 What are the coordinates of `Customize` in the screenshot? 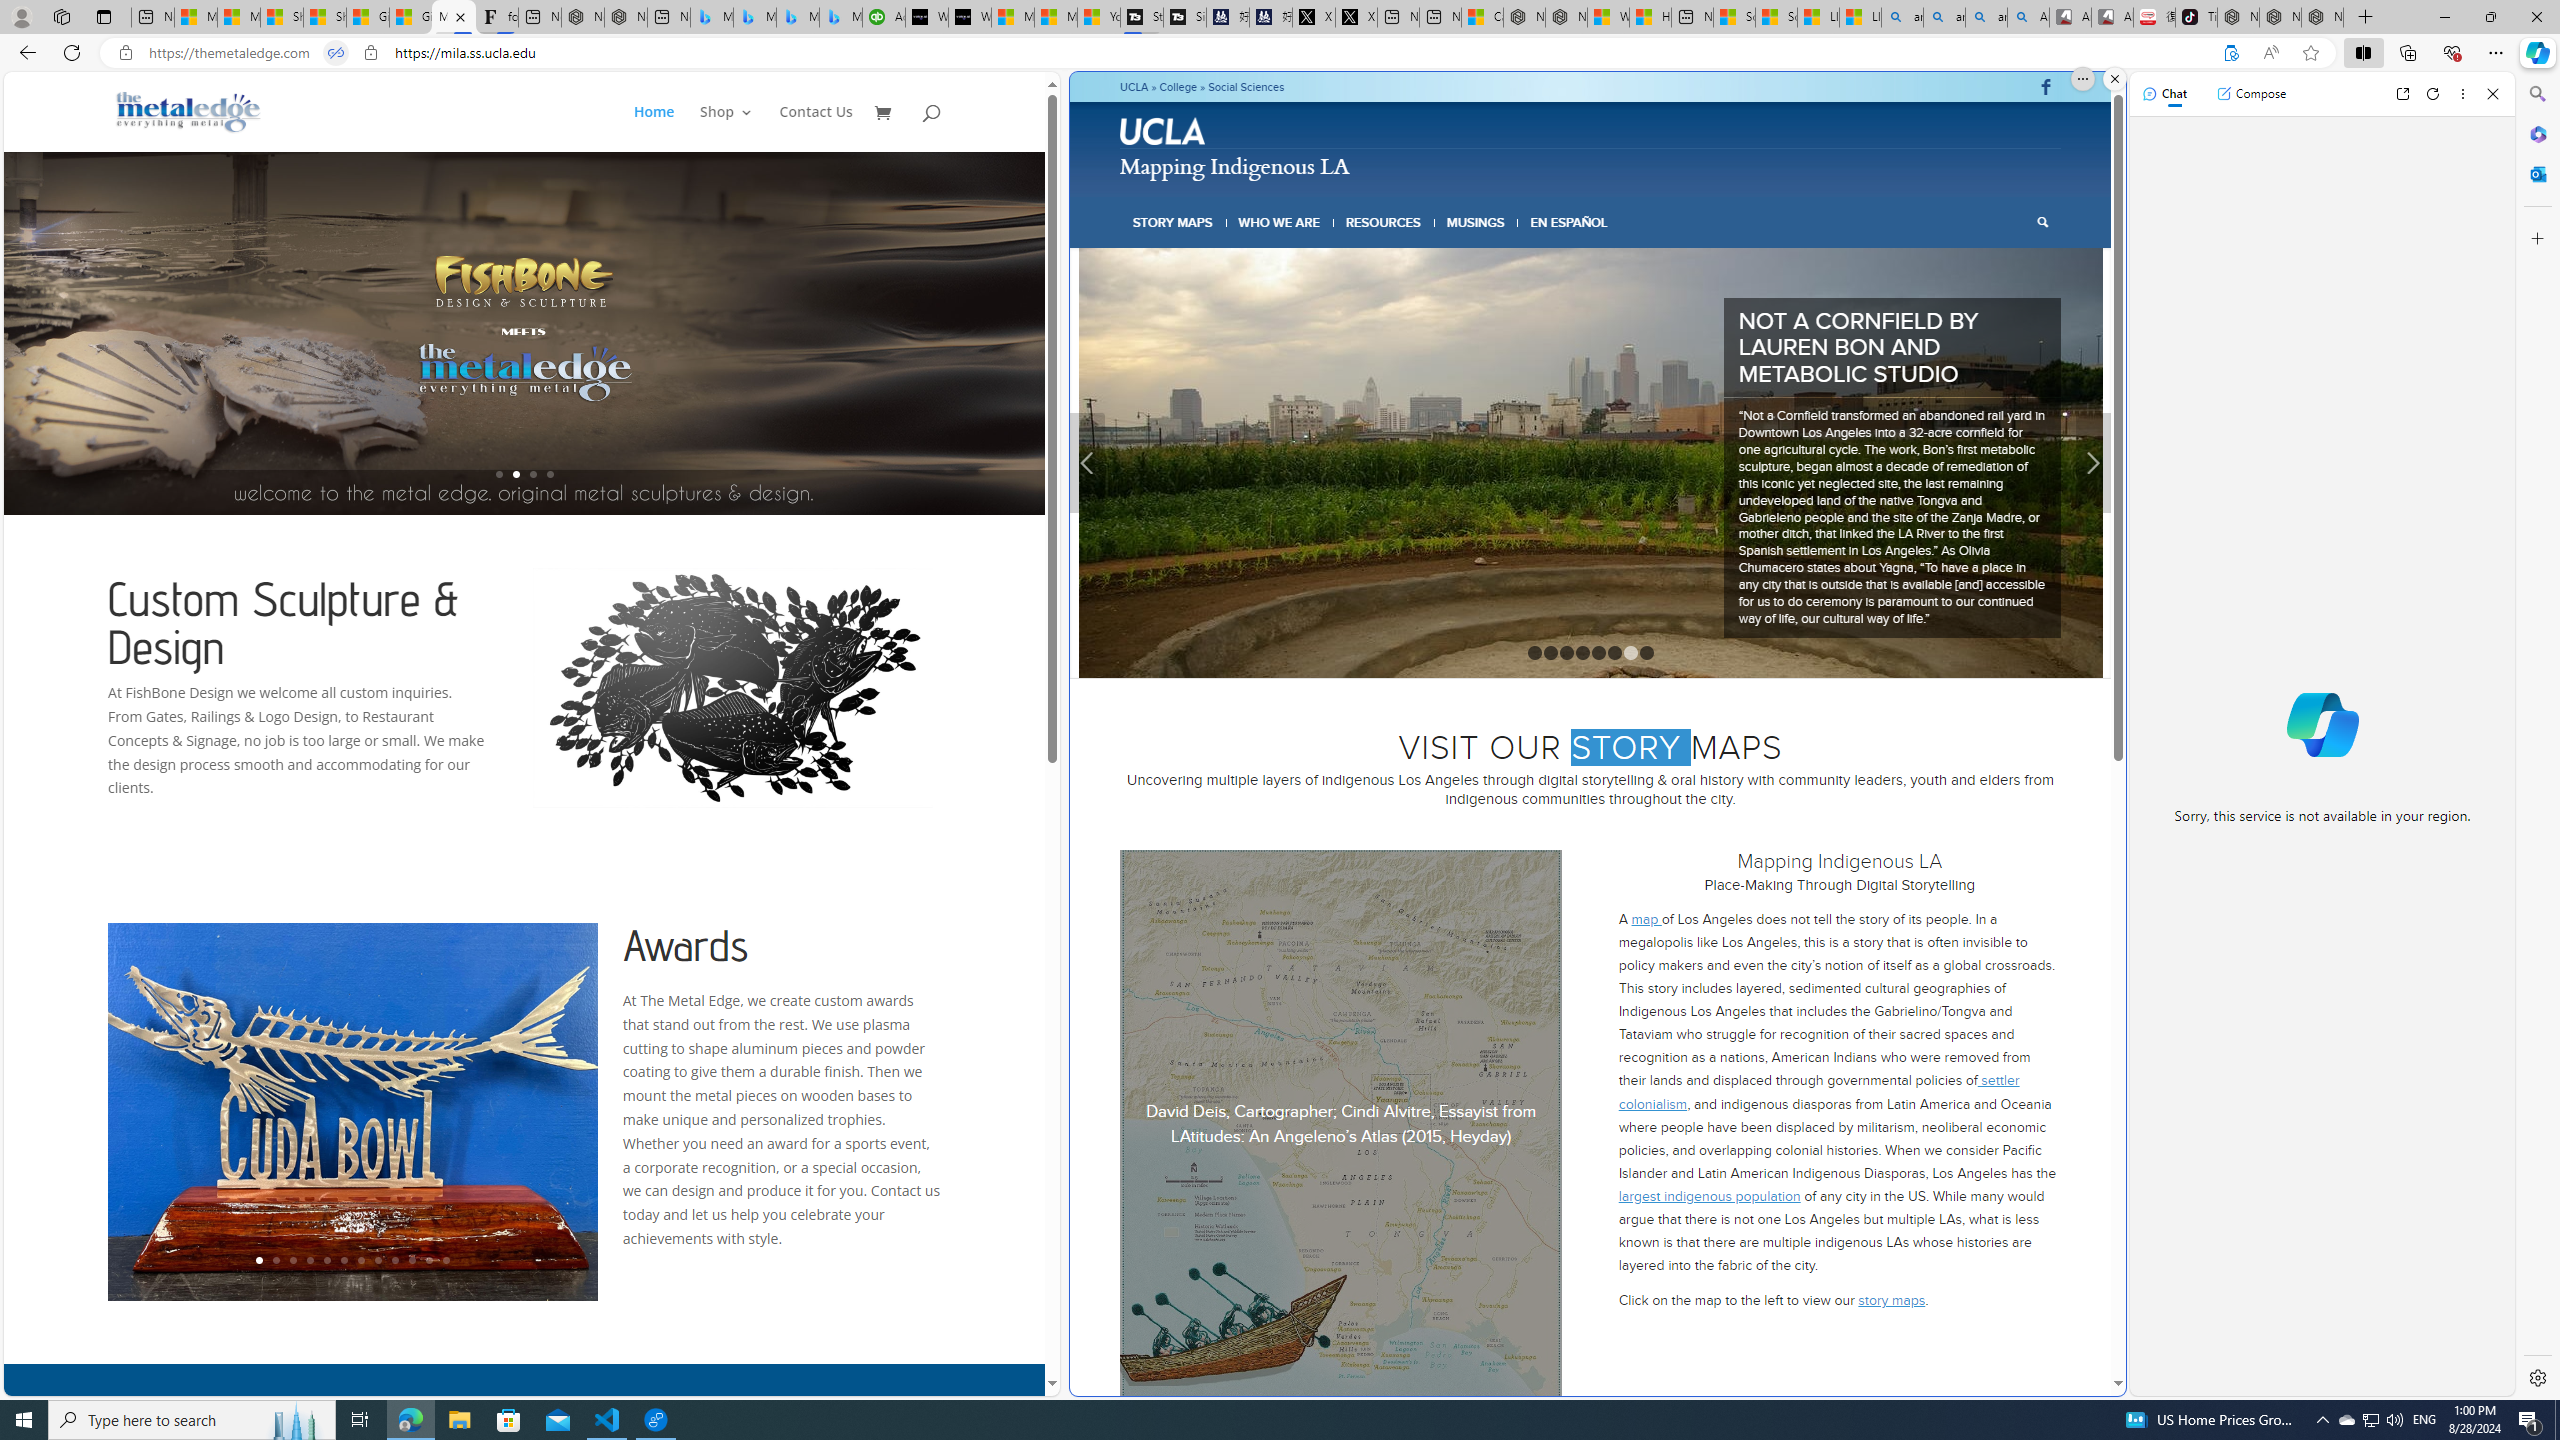 It's located at (2536, 238).